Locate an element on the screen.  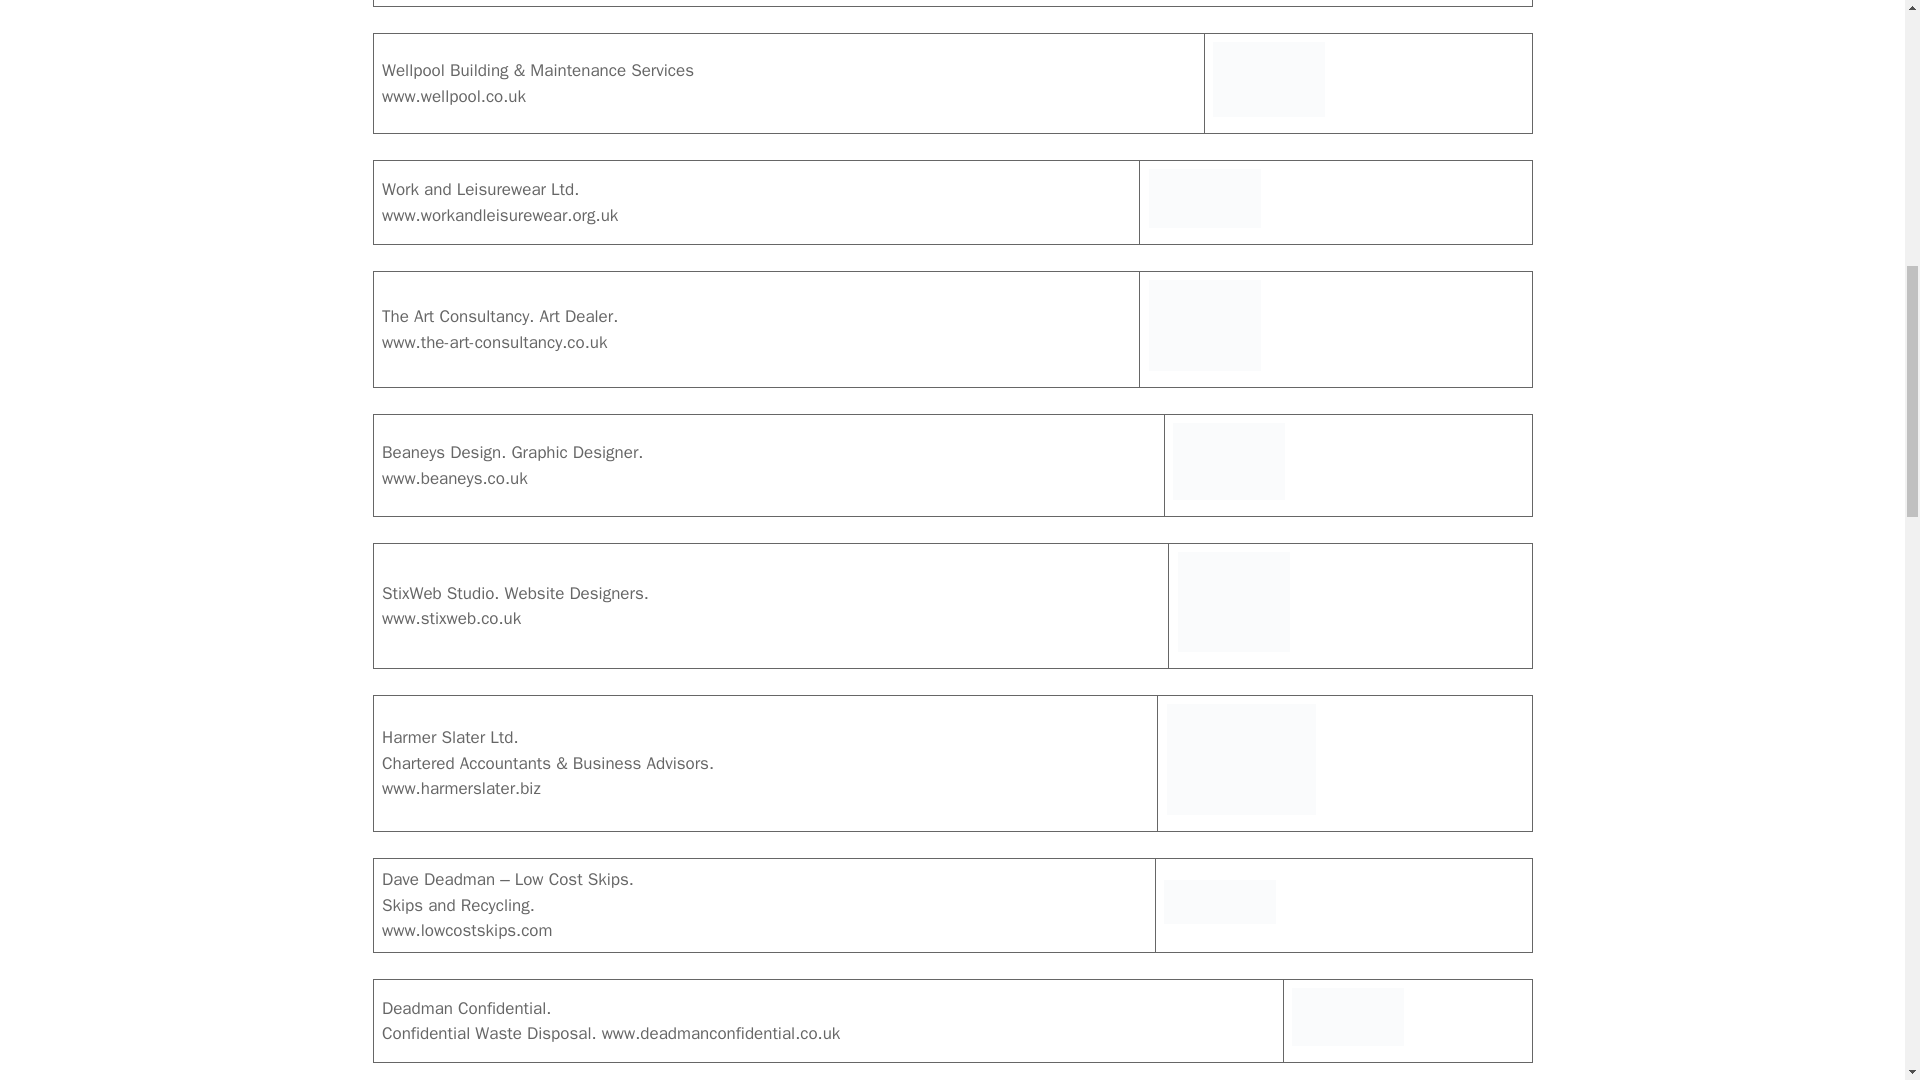
Scroll back to top is located at coordinates (1855, 949).